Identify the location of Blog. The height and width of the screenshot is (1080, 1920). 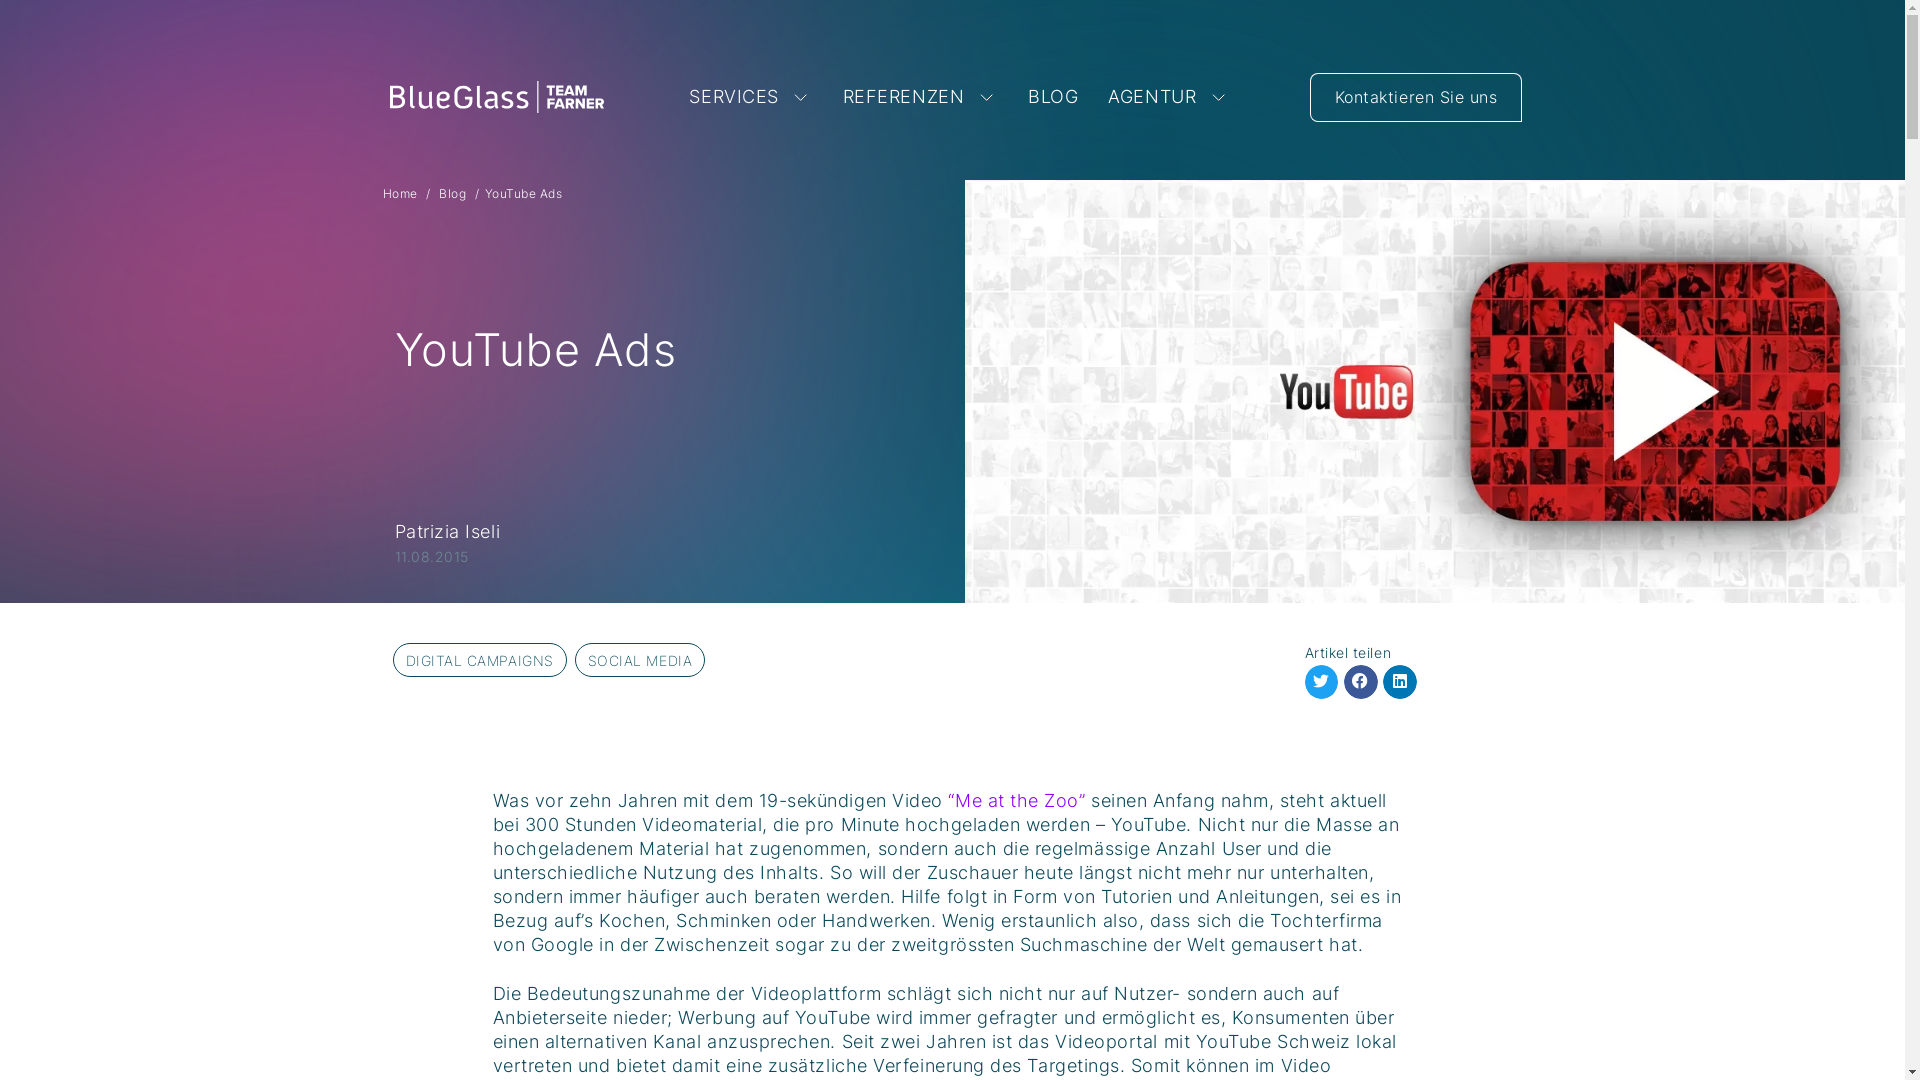
(452, 194).